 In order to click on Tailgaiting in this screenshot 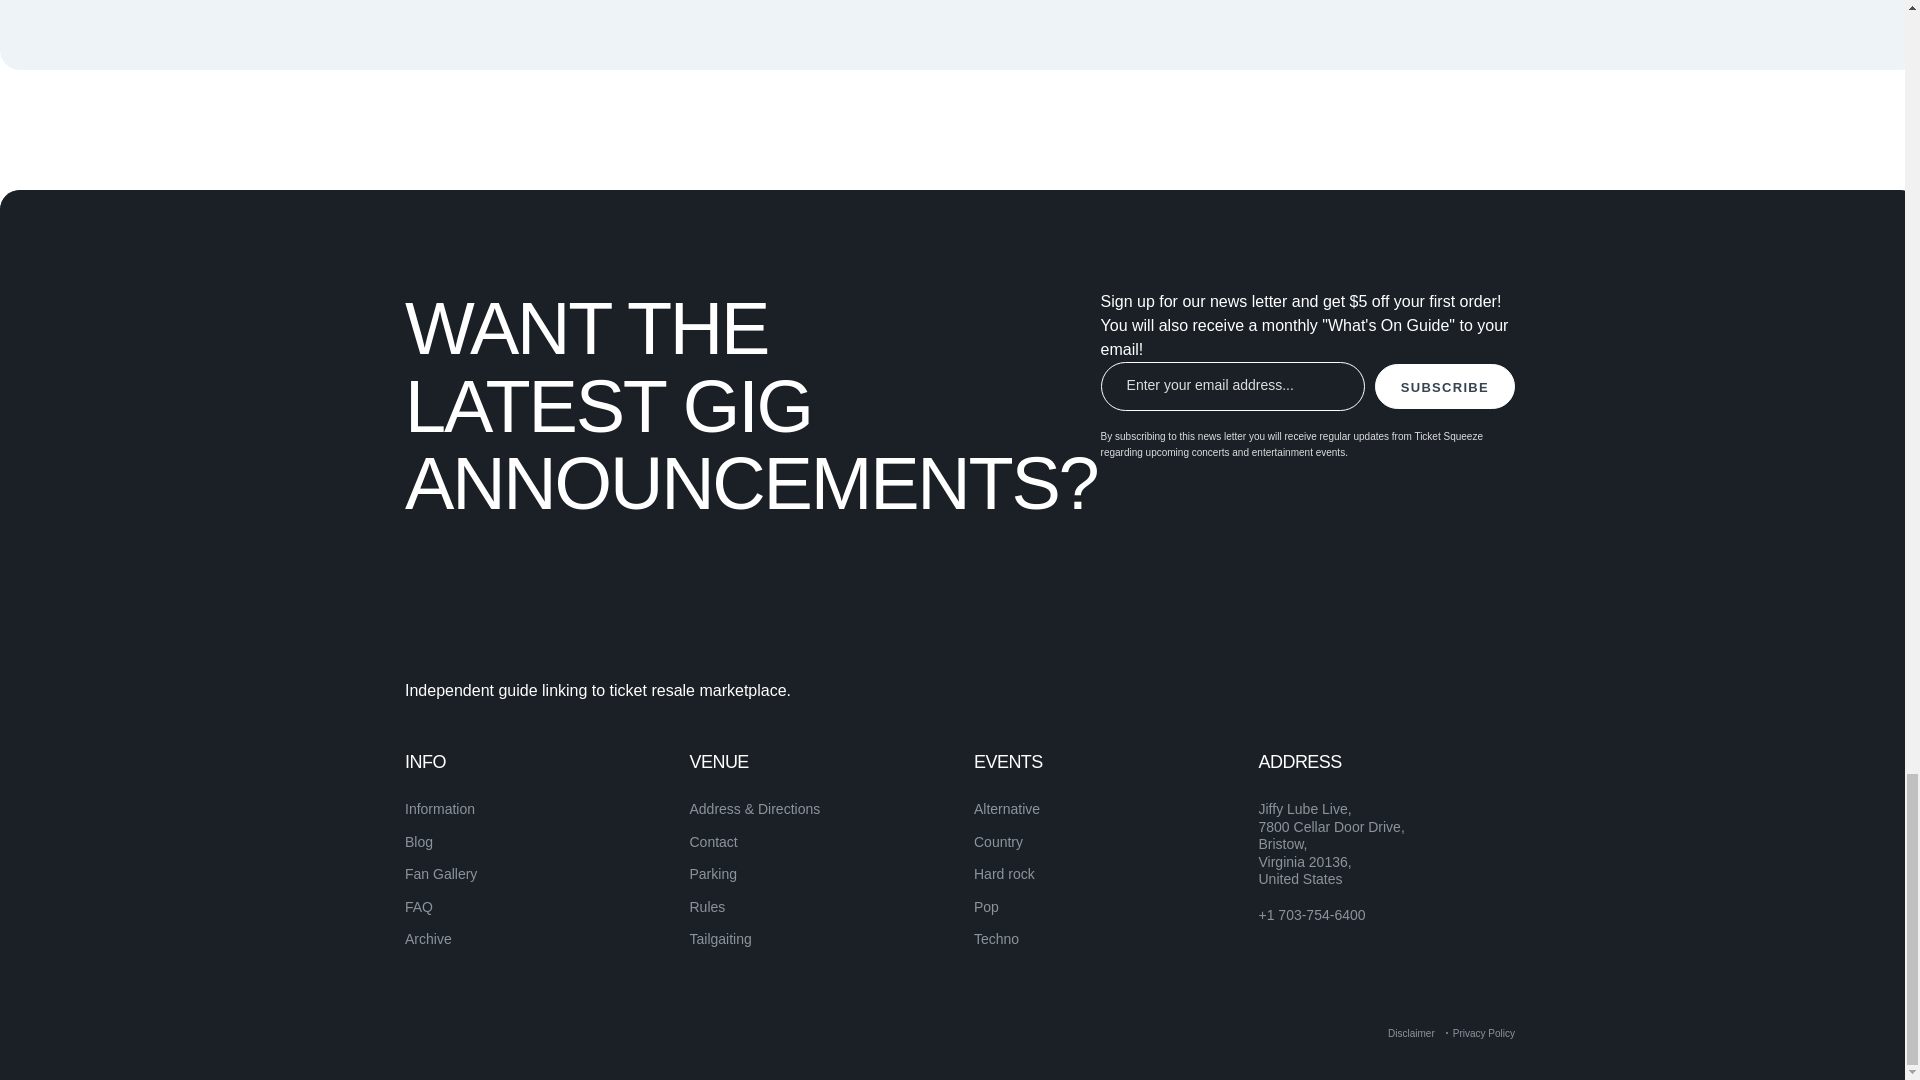, I will do `click(720, 938)`.